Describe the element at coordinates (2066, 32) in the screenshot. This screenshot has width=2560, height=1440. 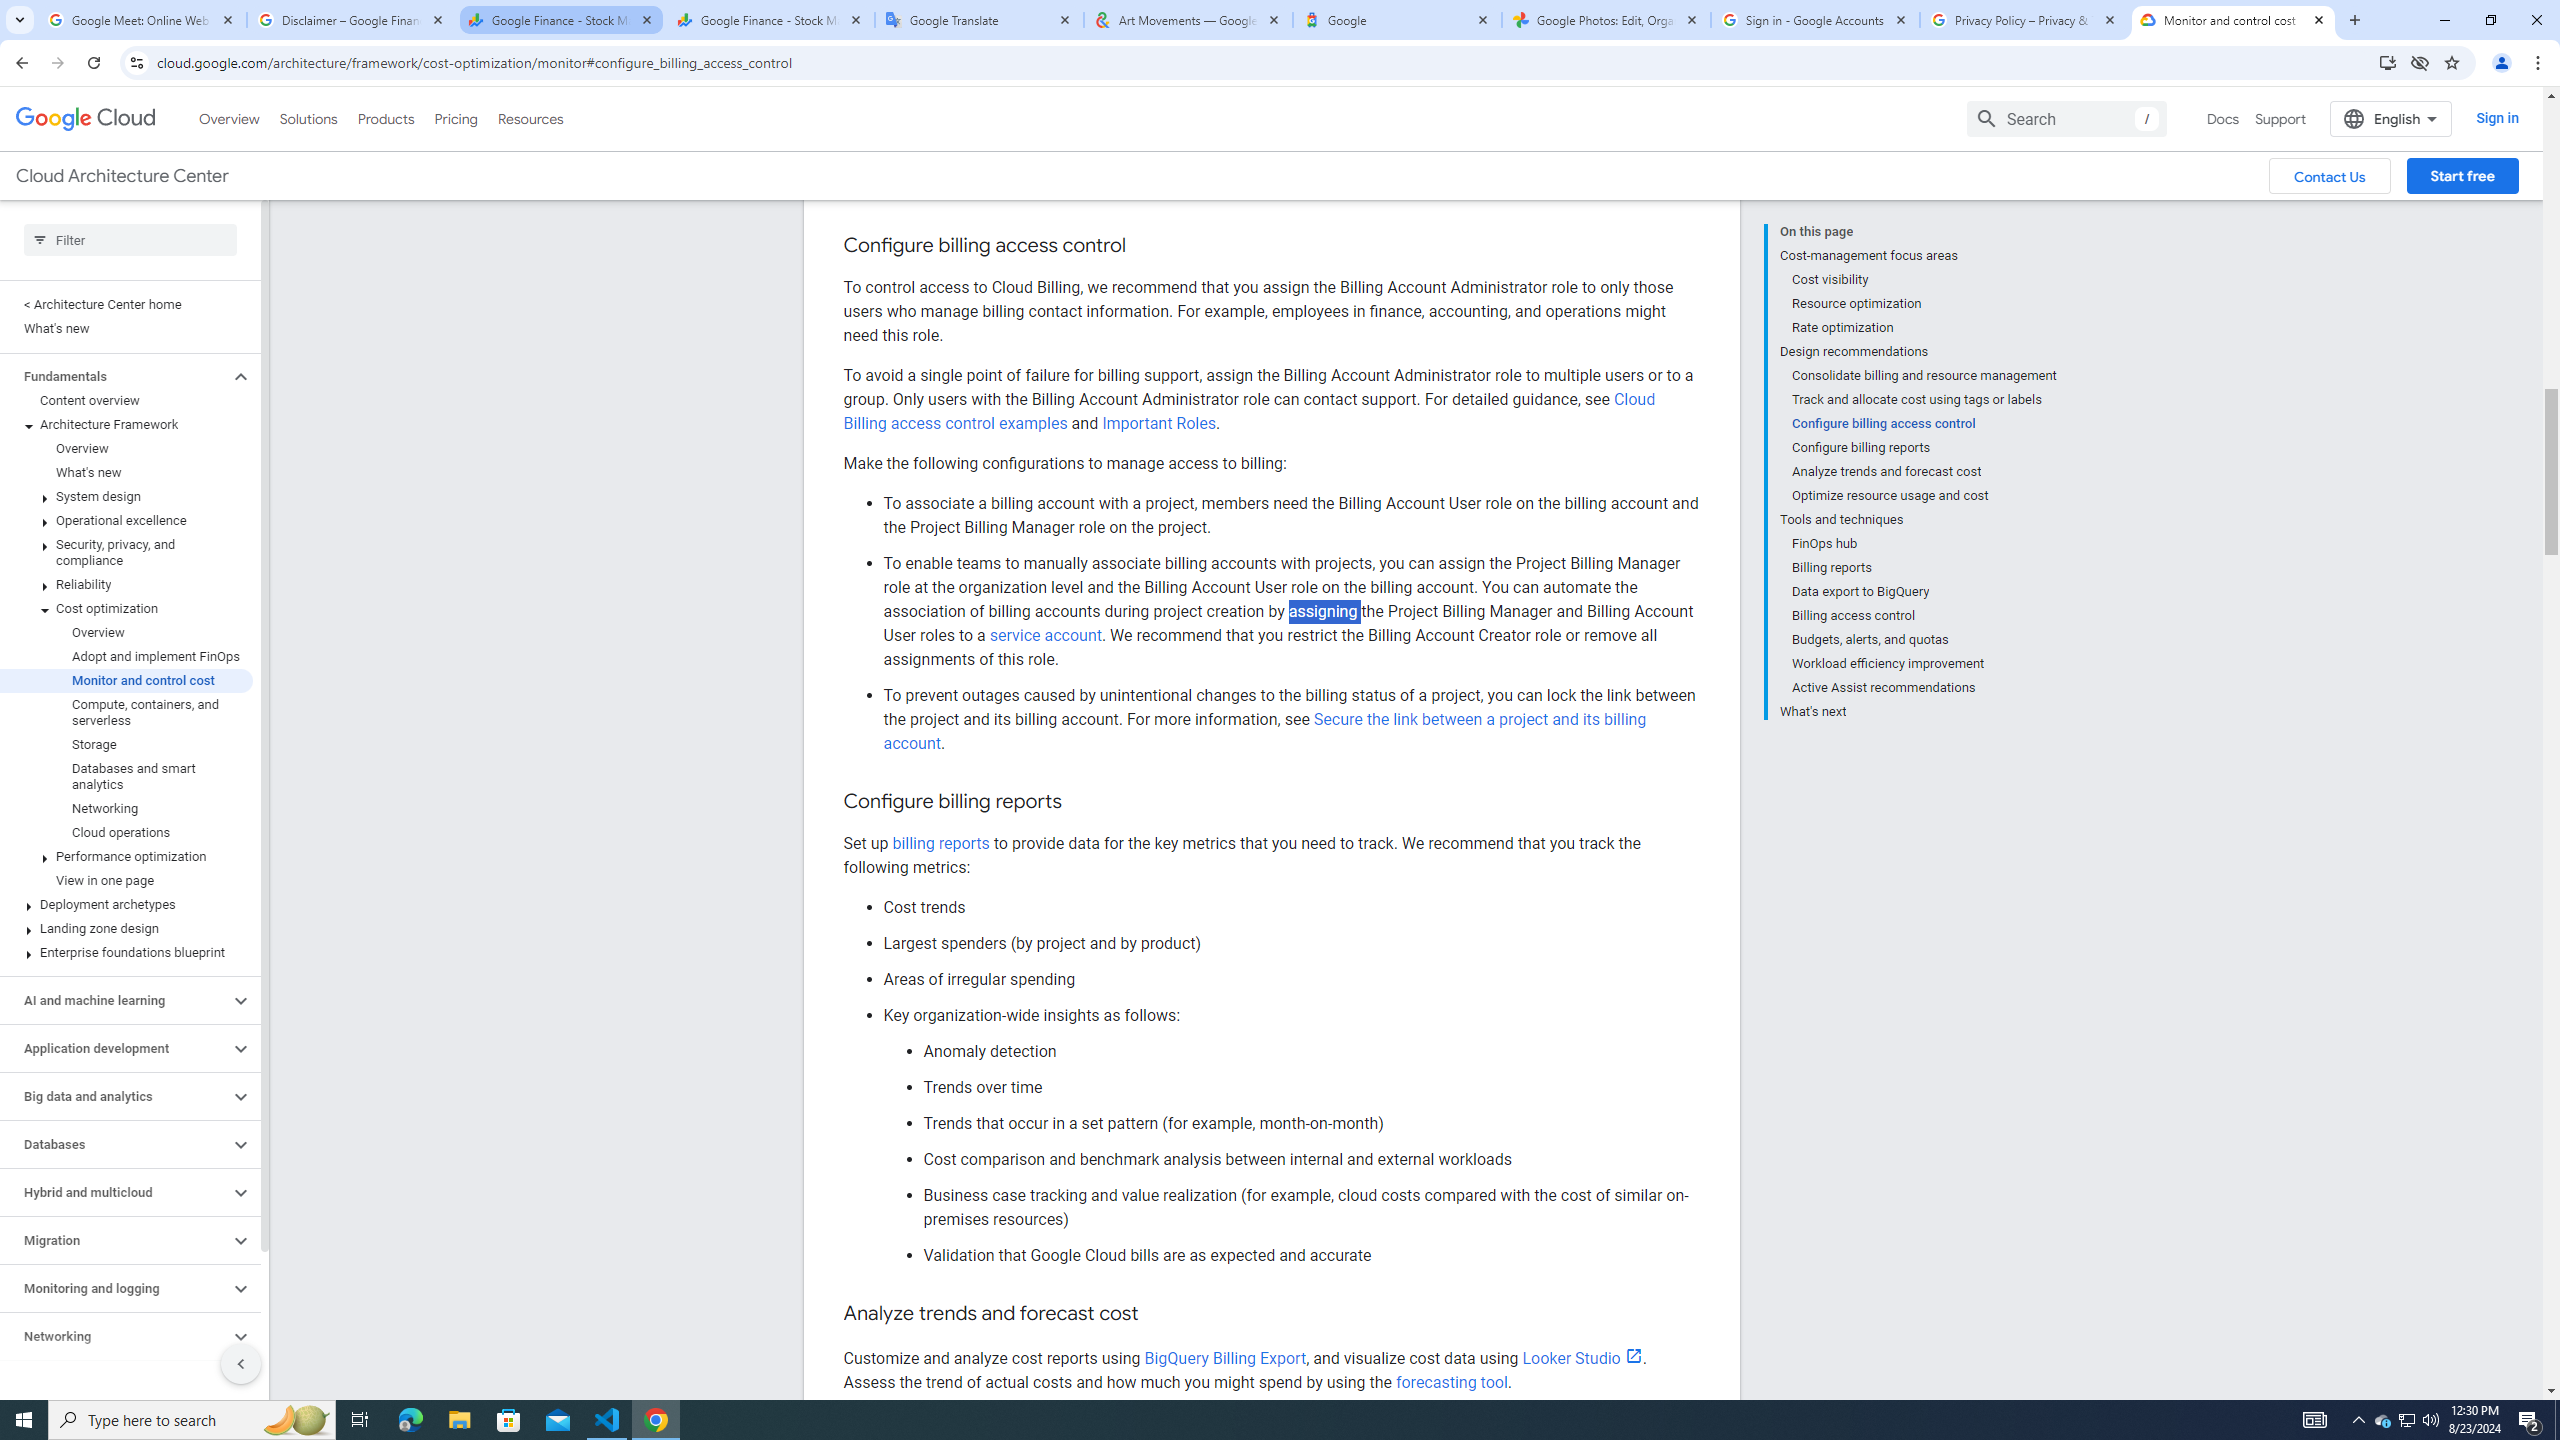
I see `Search` at that location.